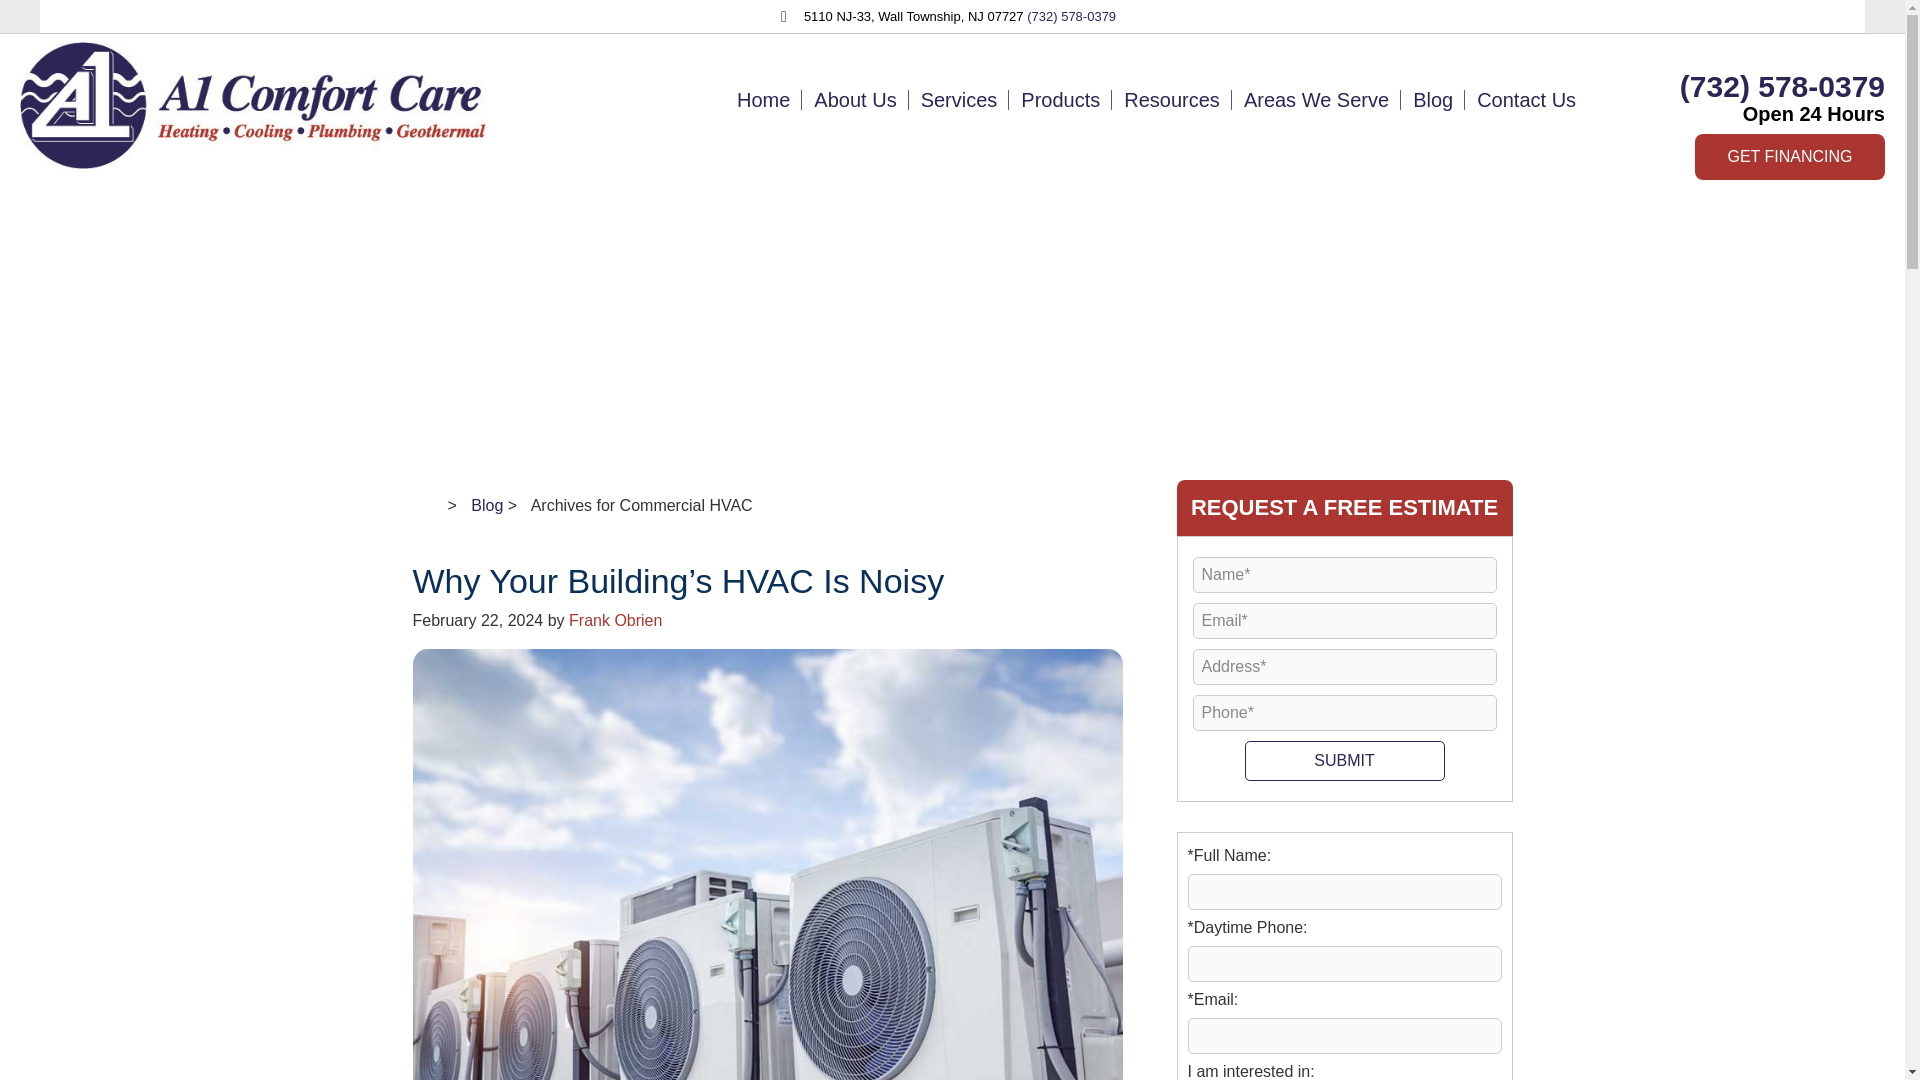 This screenshot has height=1080, width=1920. What do you see at coordinates (855, 99) in the screenshot?
I see `About Us` at bounding box center [855, 99].